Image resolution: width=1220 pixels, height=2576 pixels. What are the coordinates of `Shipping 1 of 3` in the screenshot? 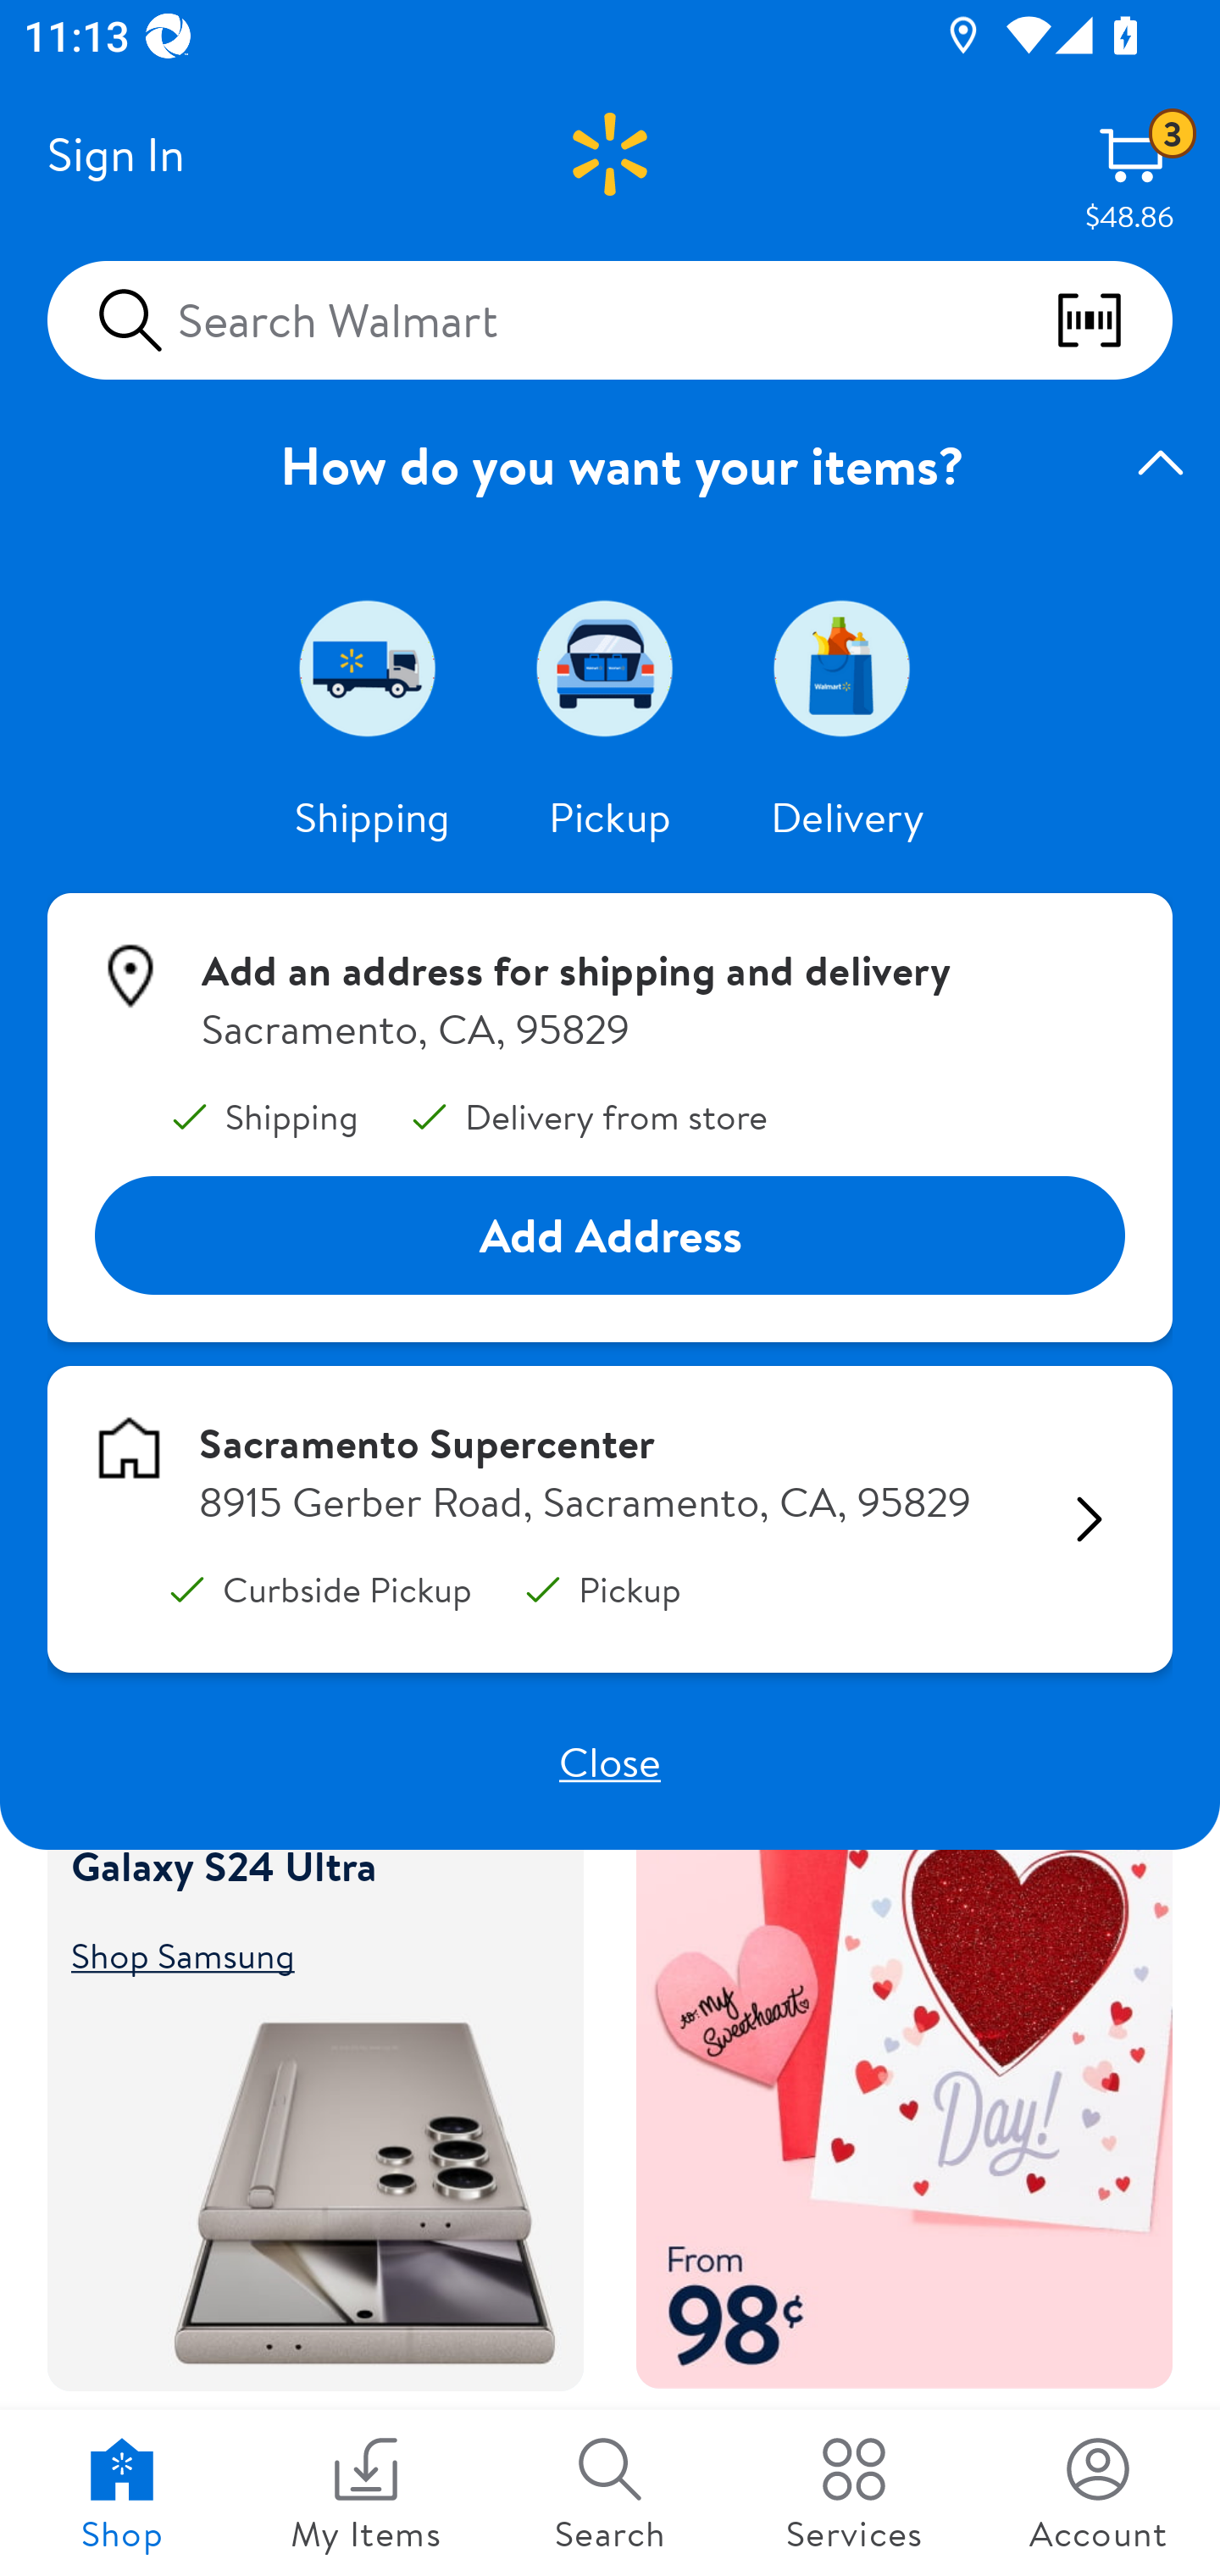 It's located at (373, 668).